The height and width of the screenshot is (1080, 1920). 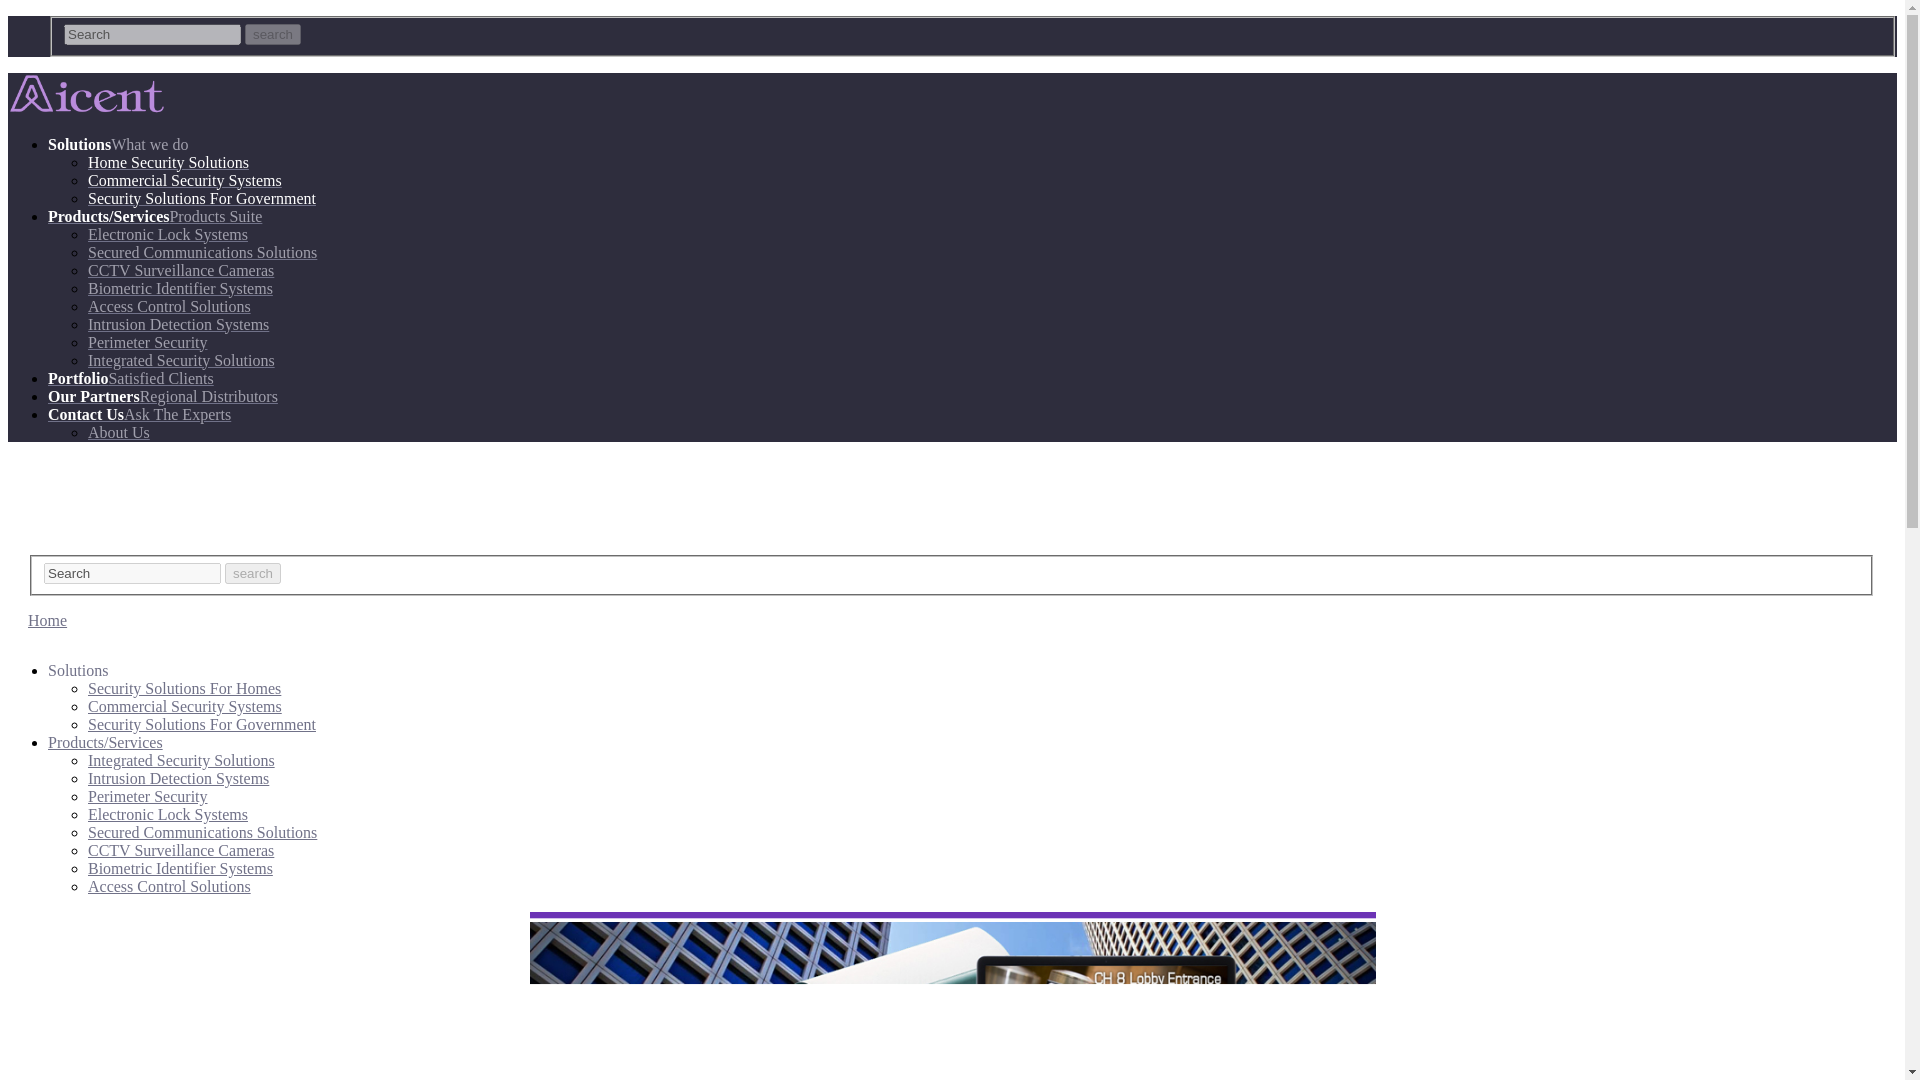 What do you see at coordinates (170, 886) in the screenshot?
I see `Access Control Solutions` at bounding box center [170, 886].